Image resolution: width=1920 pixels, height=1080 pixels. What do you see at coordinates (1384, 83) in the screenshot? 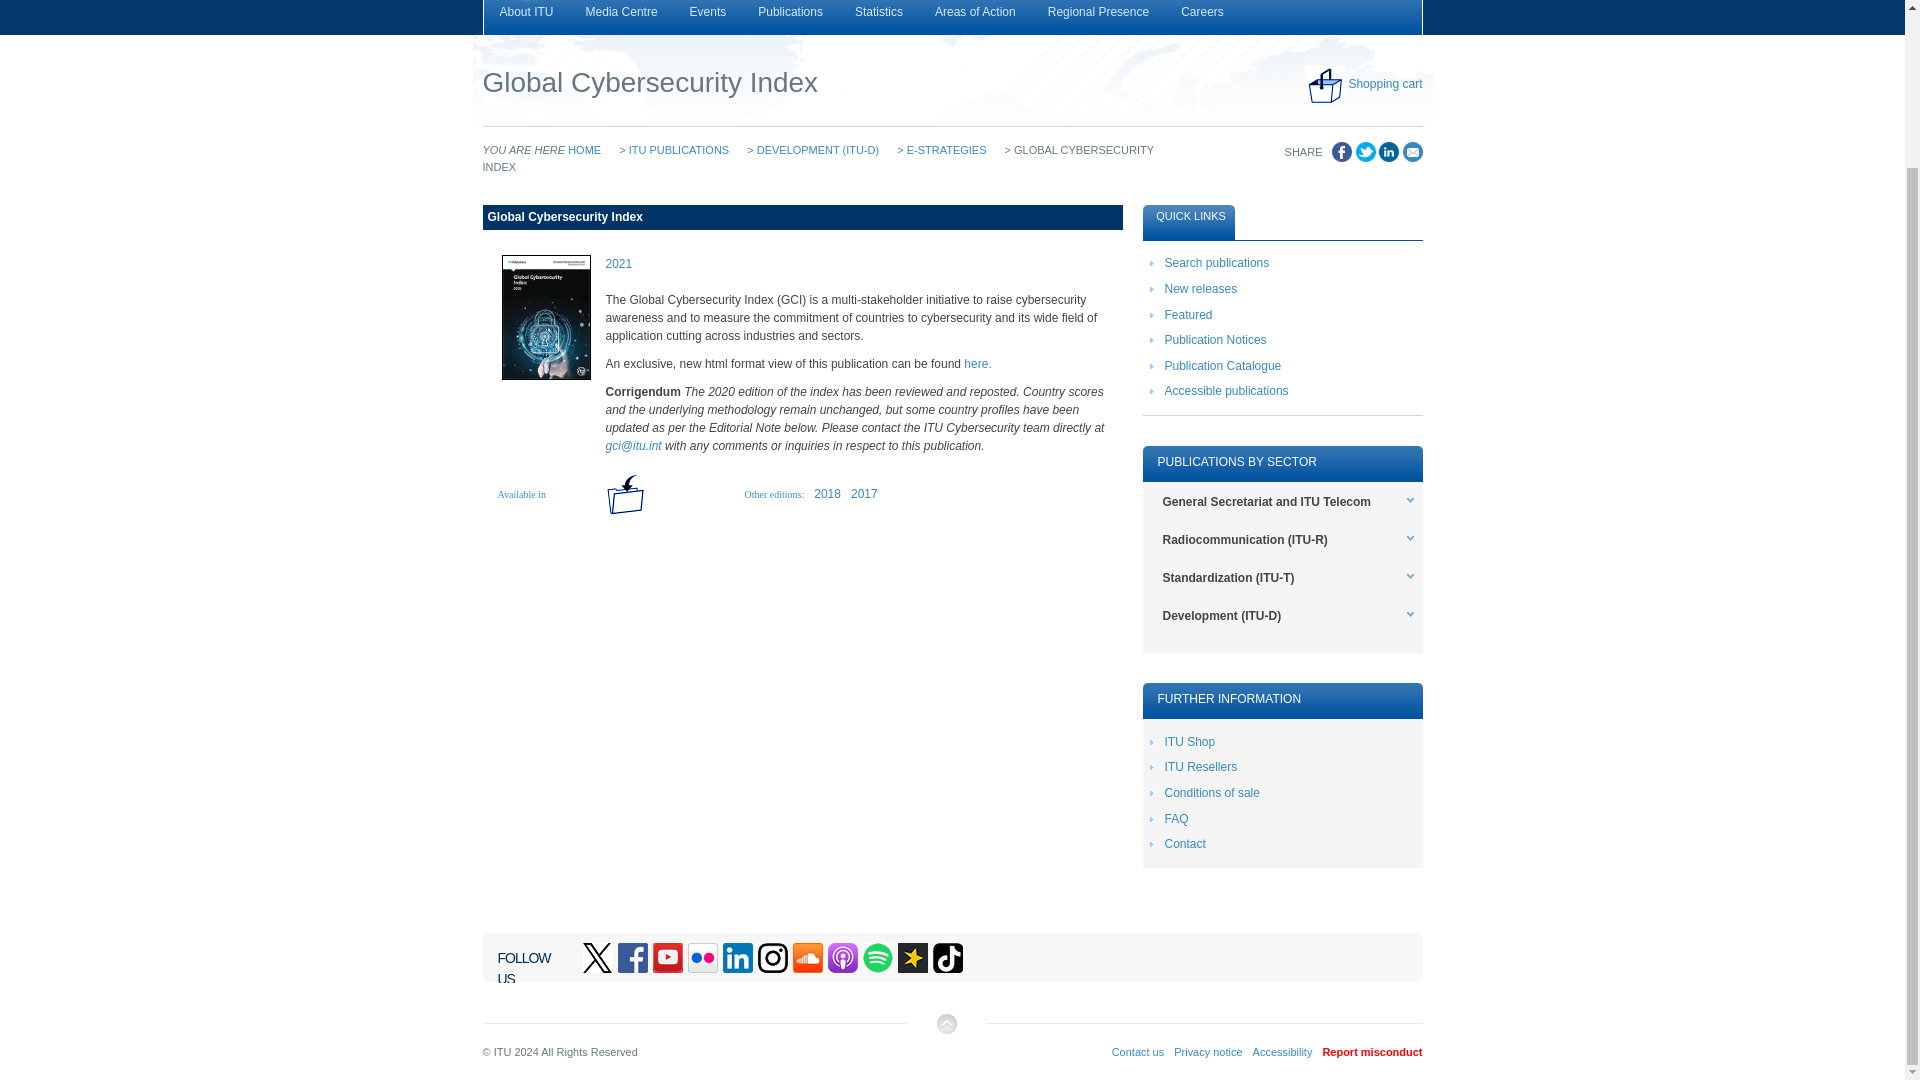
I see `Shopping cart` at bounding box center [1384, 83].